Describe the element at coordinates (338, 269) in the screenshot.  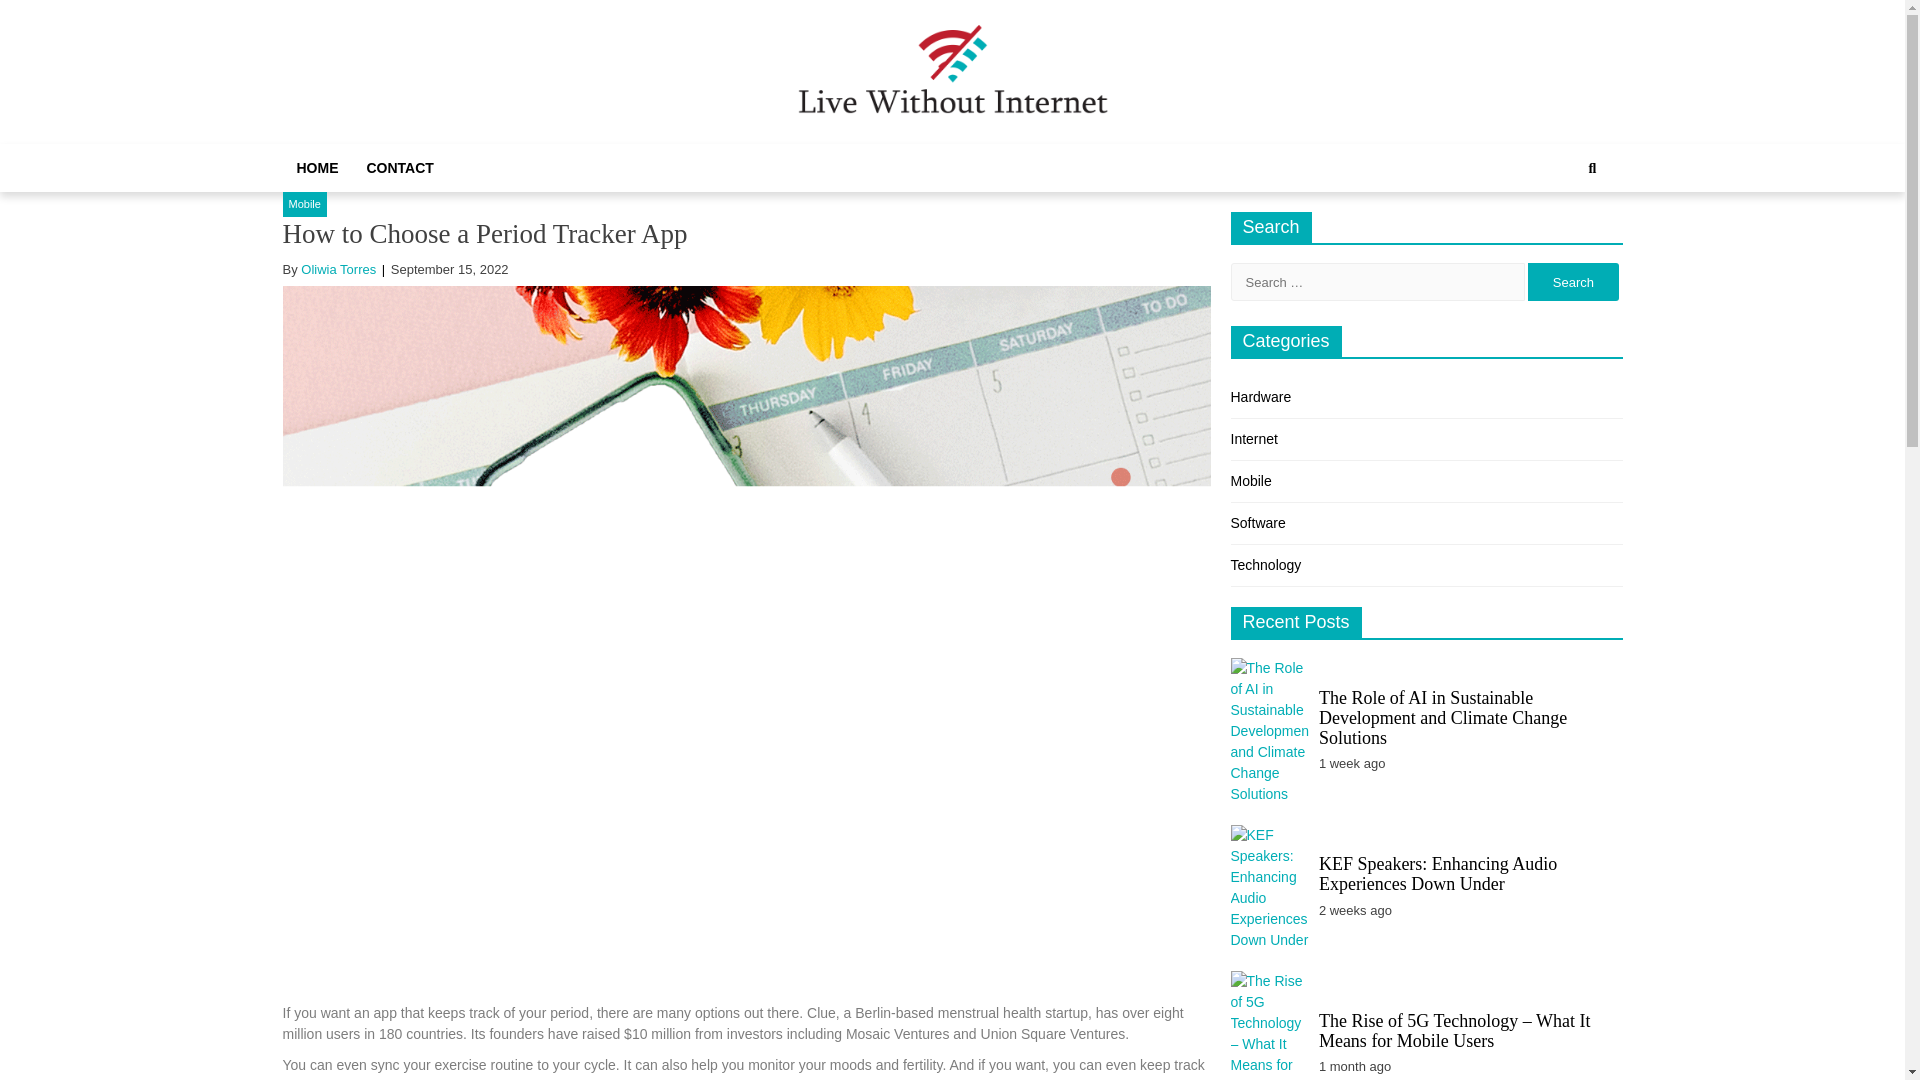
I see `Oliwia Torres` at that location.